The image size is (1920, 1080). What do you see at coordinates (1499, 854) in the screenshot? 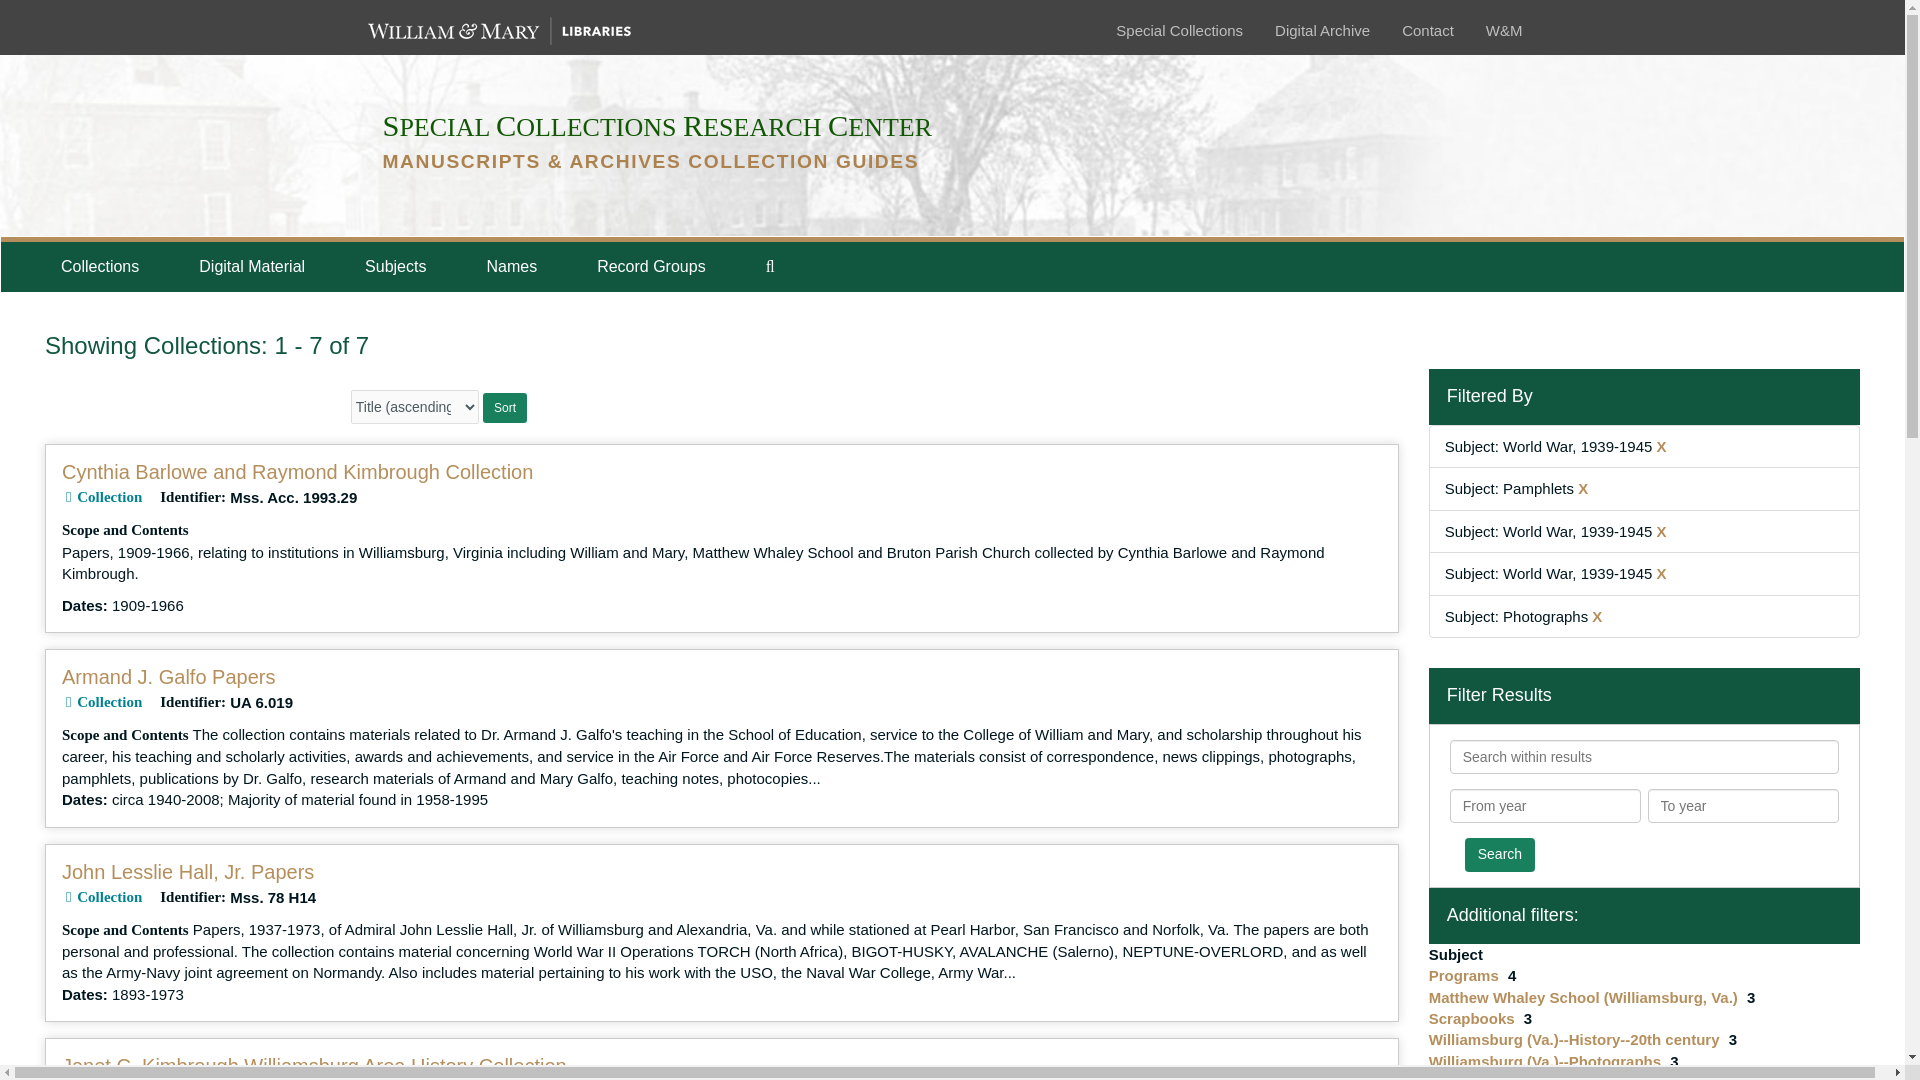
I see `Search` at bounding box center [1499, 854].